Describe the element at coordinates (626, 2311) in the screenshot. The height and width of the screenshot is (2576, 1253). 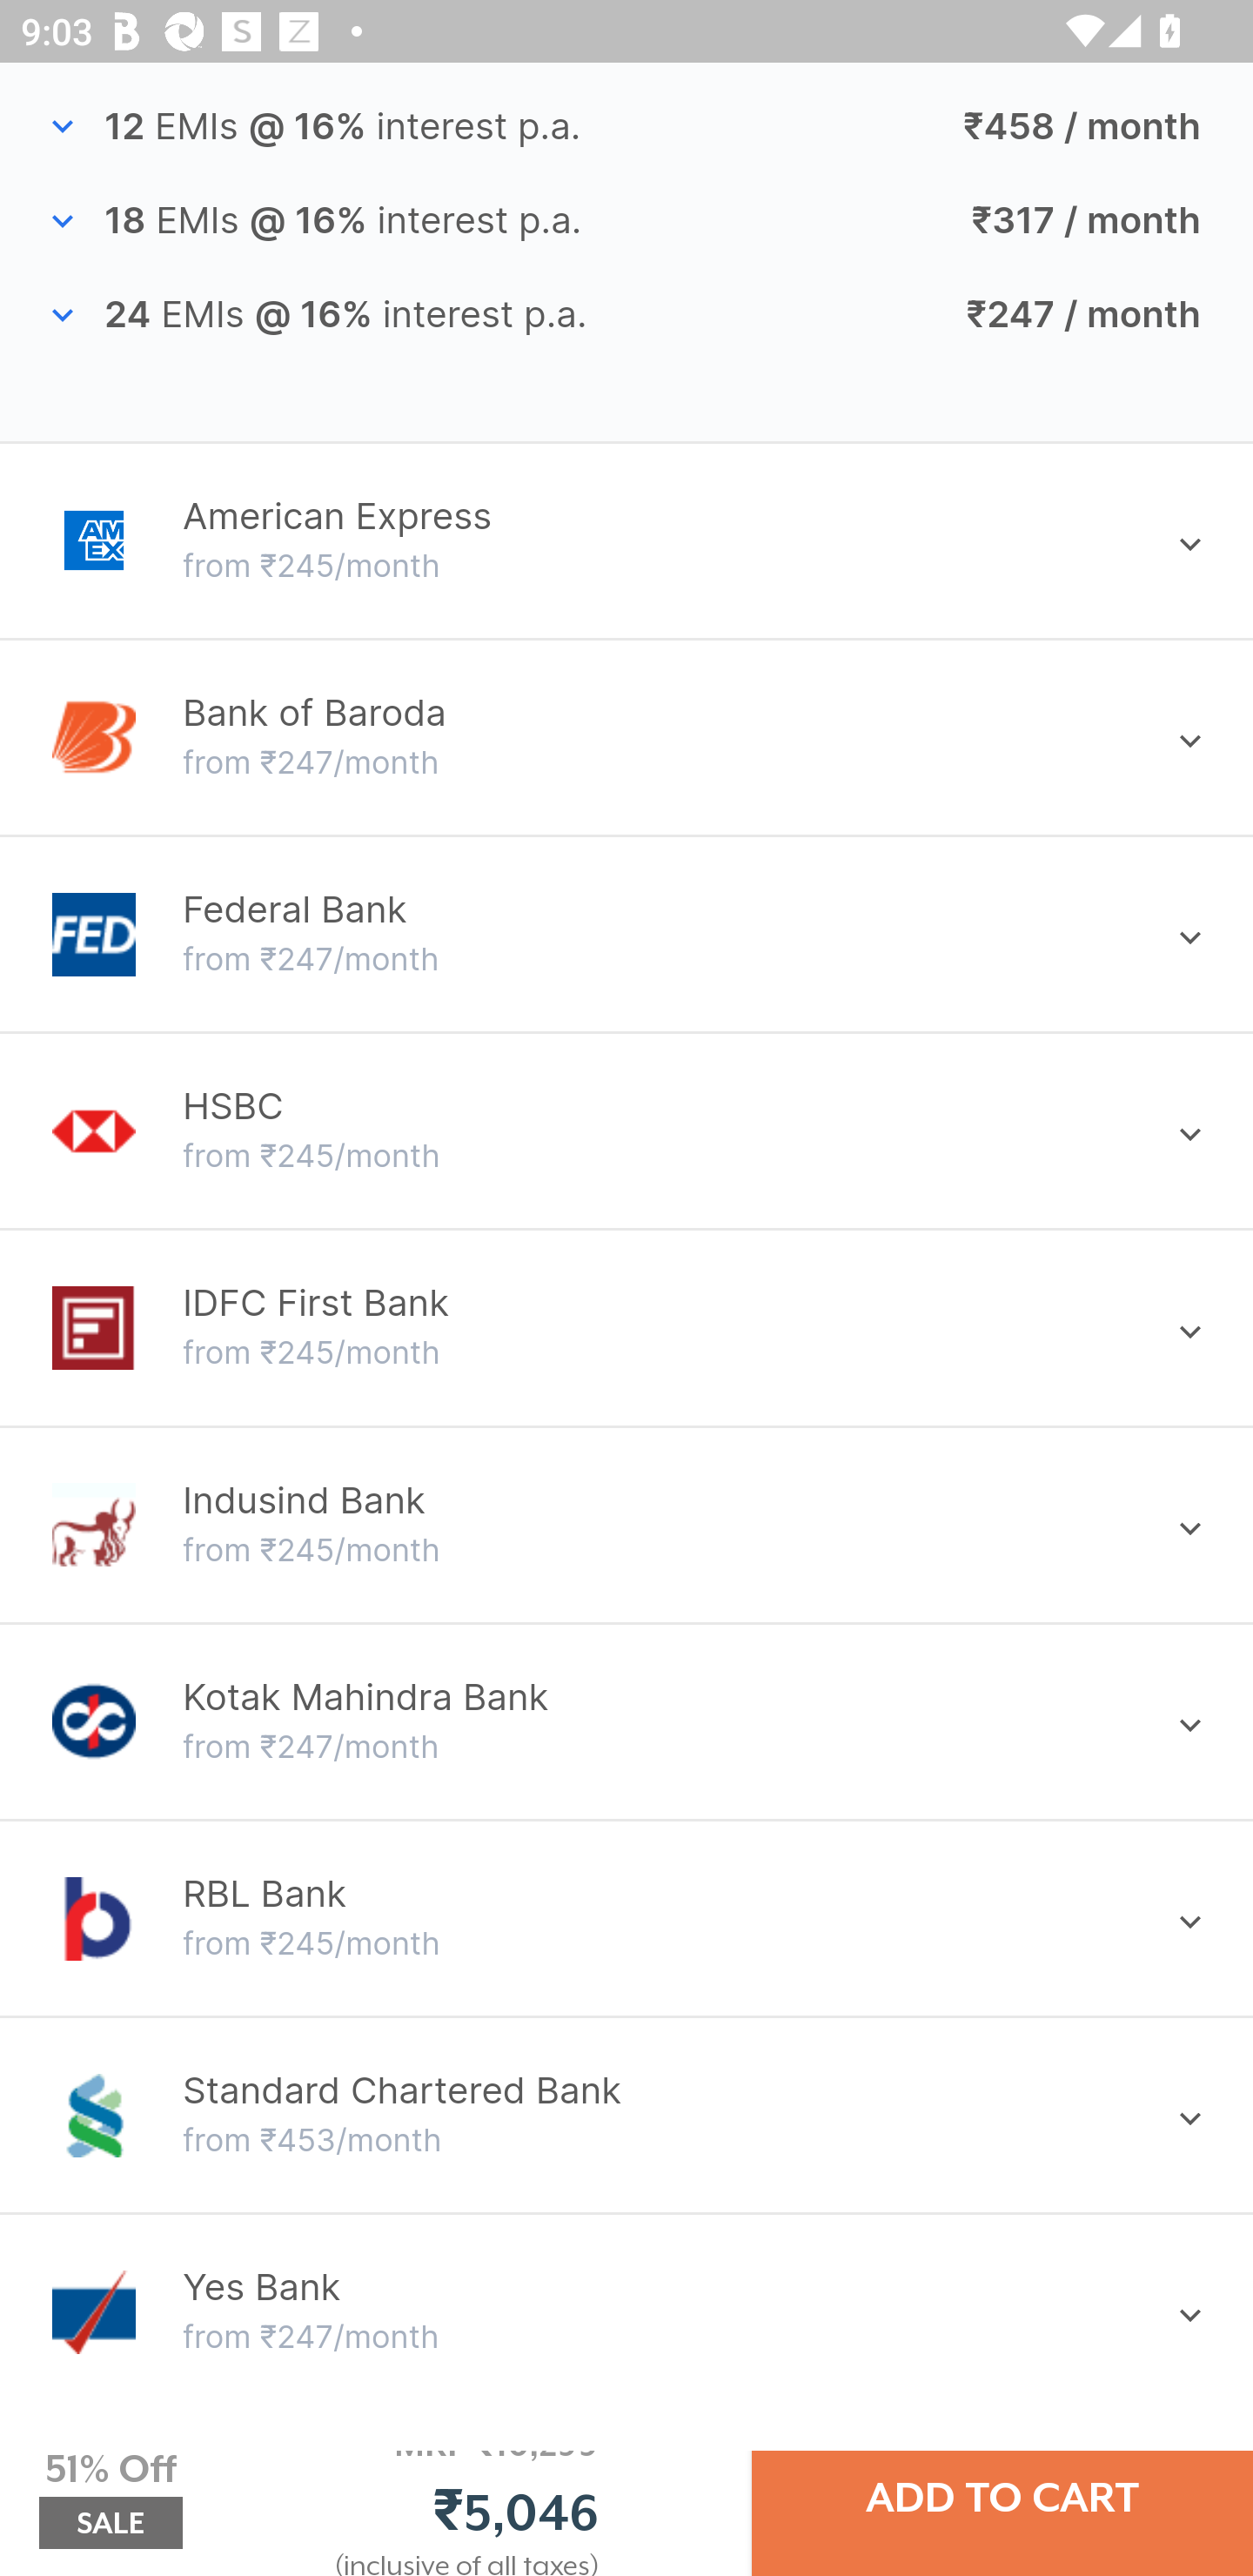
I see `Yes Bank Yes Bank from ₹247/month` at that location.